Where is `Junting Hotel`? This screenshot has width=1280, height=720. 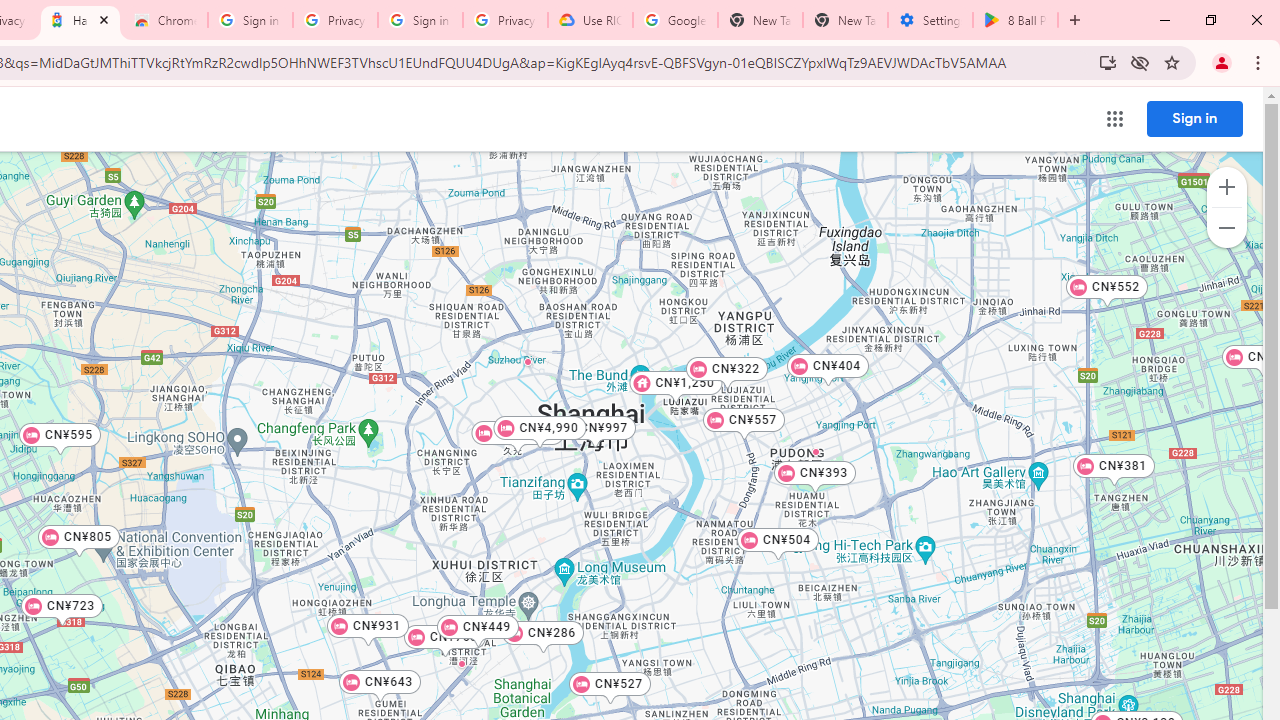
Junting Hotel is located at coordinates (460, 663).